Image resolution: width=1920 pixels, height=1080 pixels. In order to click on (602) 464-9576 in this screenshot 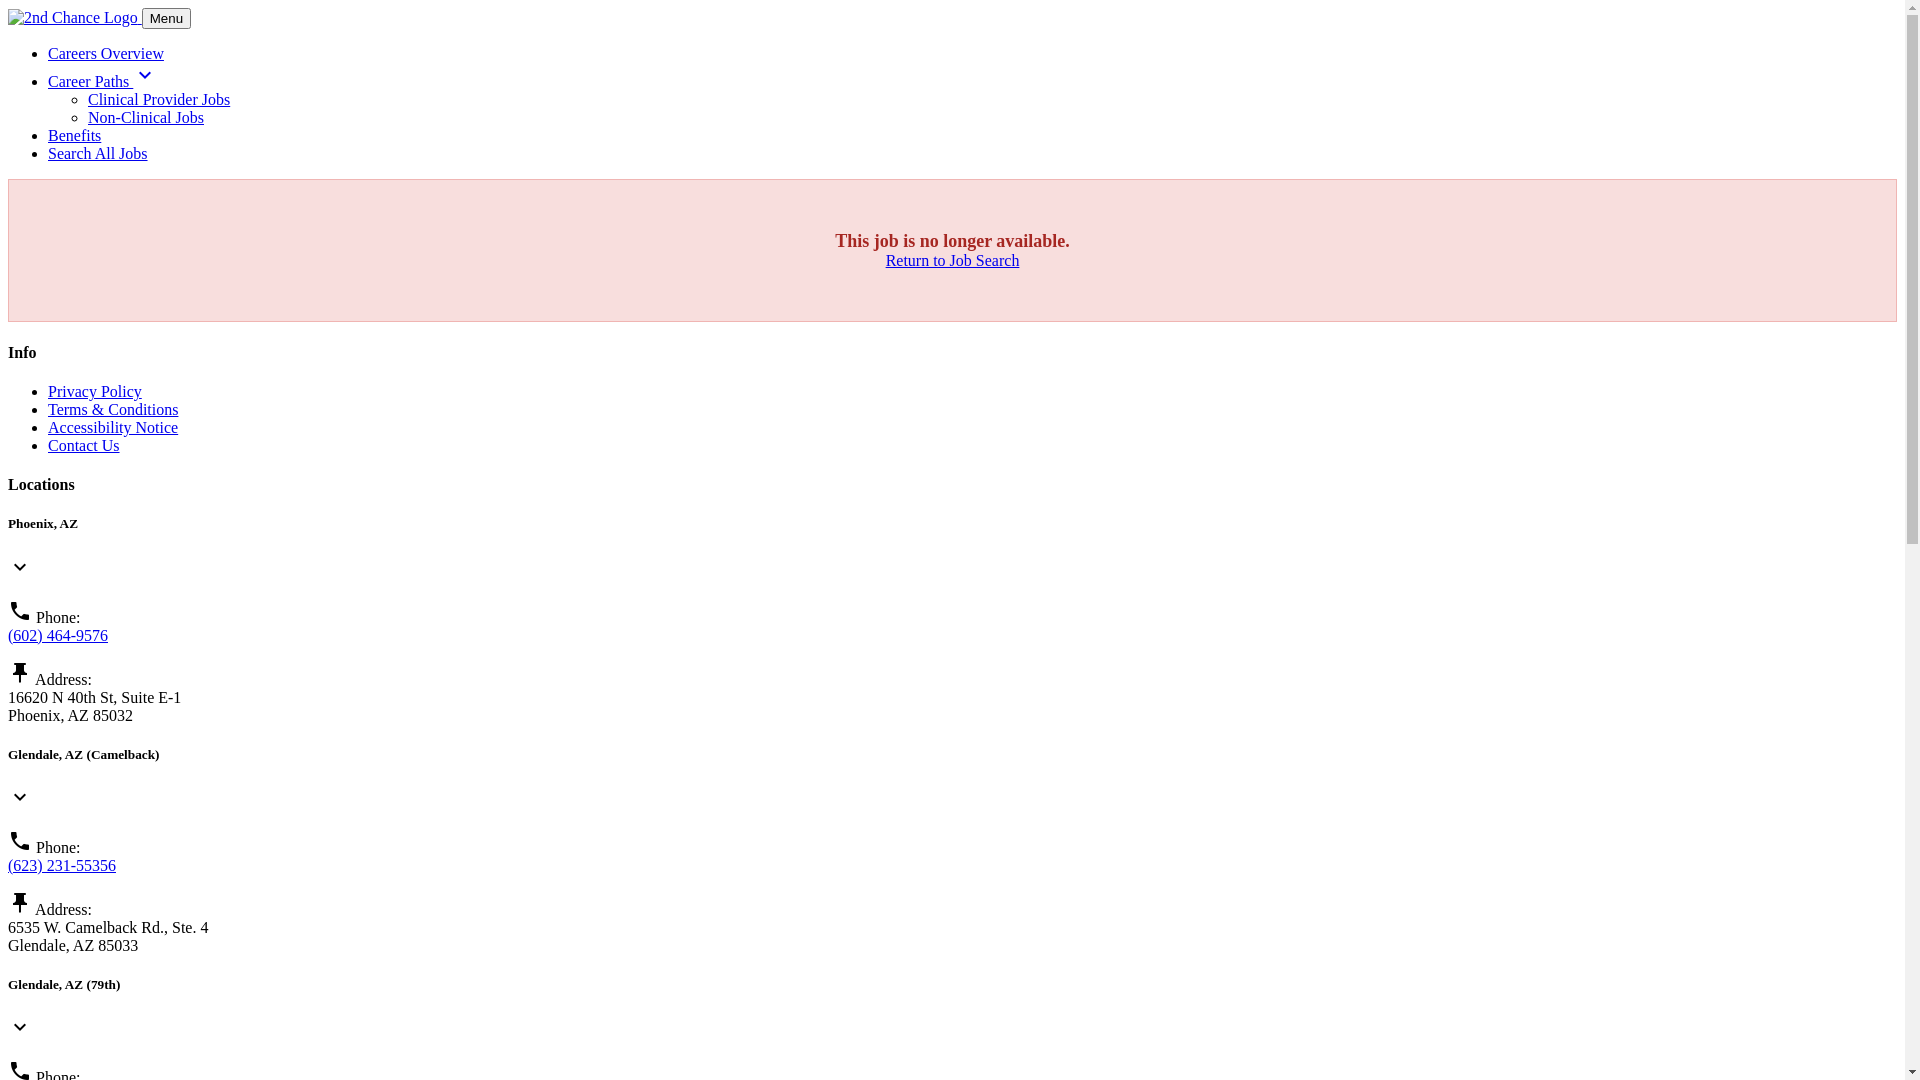, I will do `click(58, 636)`.